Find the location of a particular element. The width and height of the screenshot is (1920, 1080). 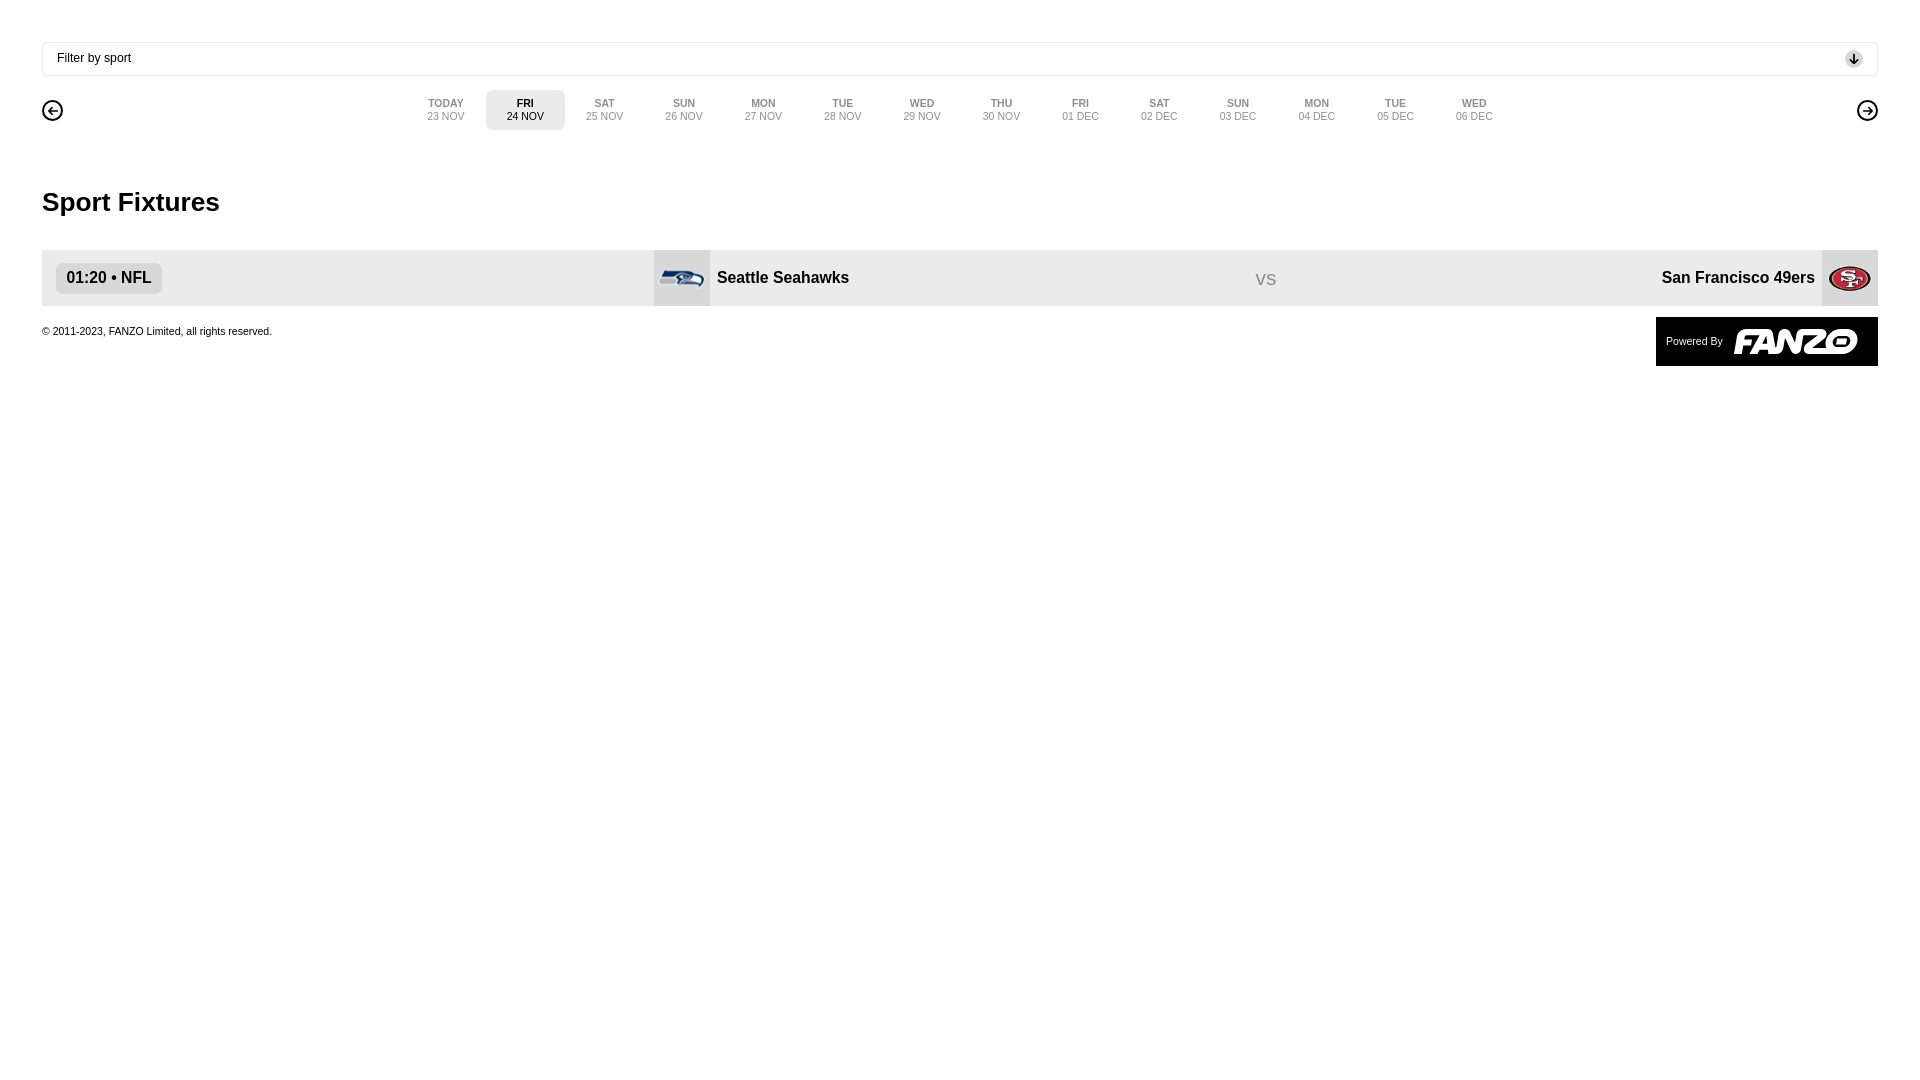

FRI
01 DEC is located at coordinates (1080, 110).